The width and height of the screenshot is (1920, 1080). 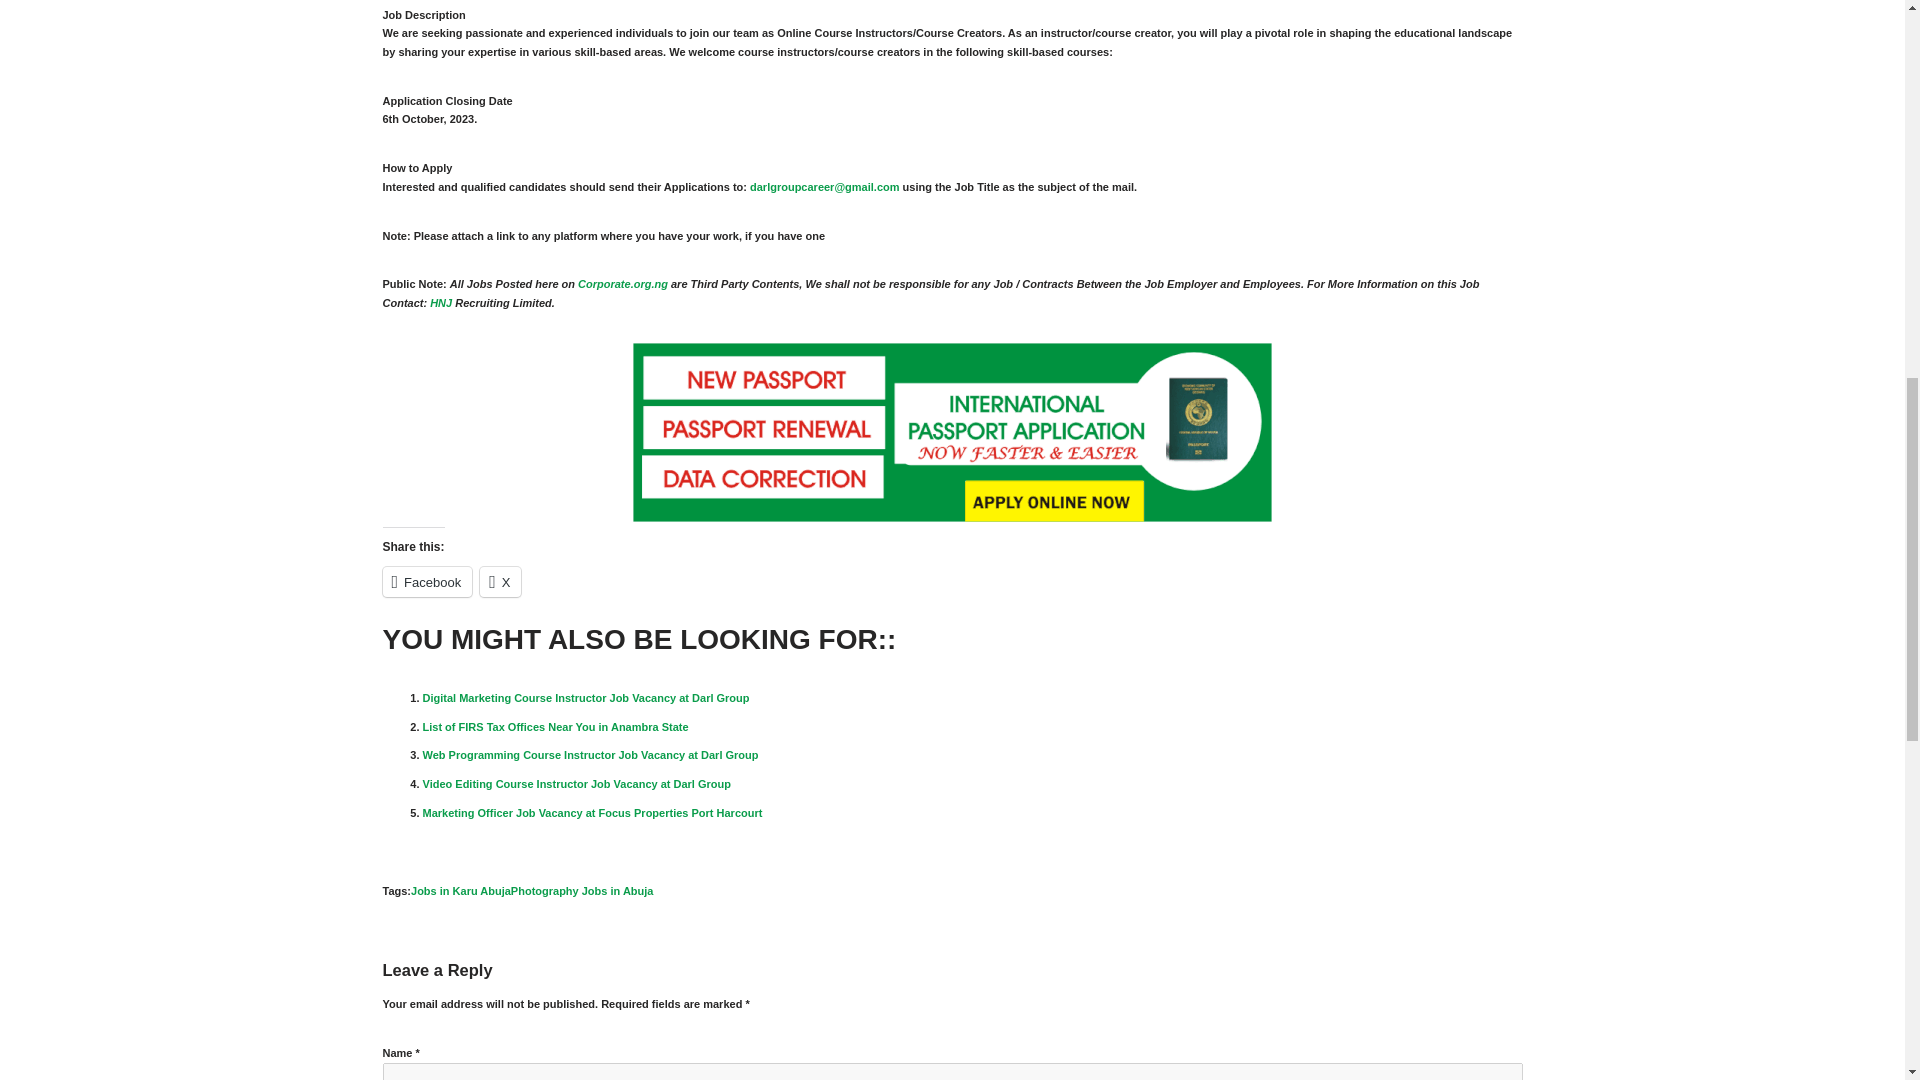 I want to click on Corporate.org.ng, so click(x=624, y=284).